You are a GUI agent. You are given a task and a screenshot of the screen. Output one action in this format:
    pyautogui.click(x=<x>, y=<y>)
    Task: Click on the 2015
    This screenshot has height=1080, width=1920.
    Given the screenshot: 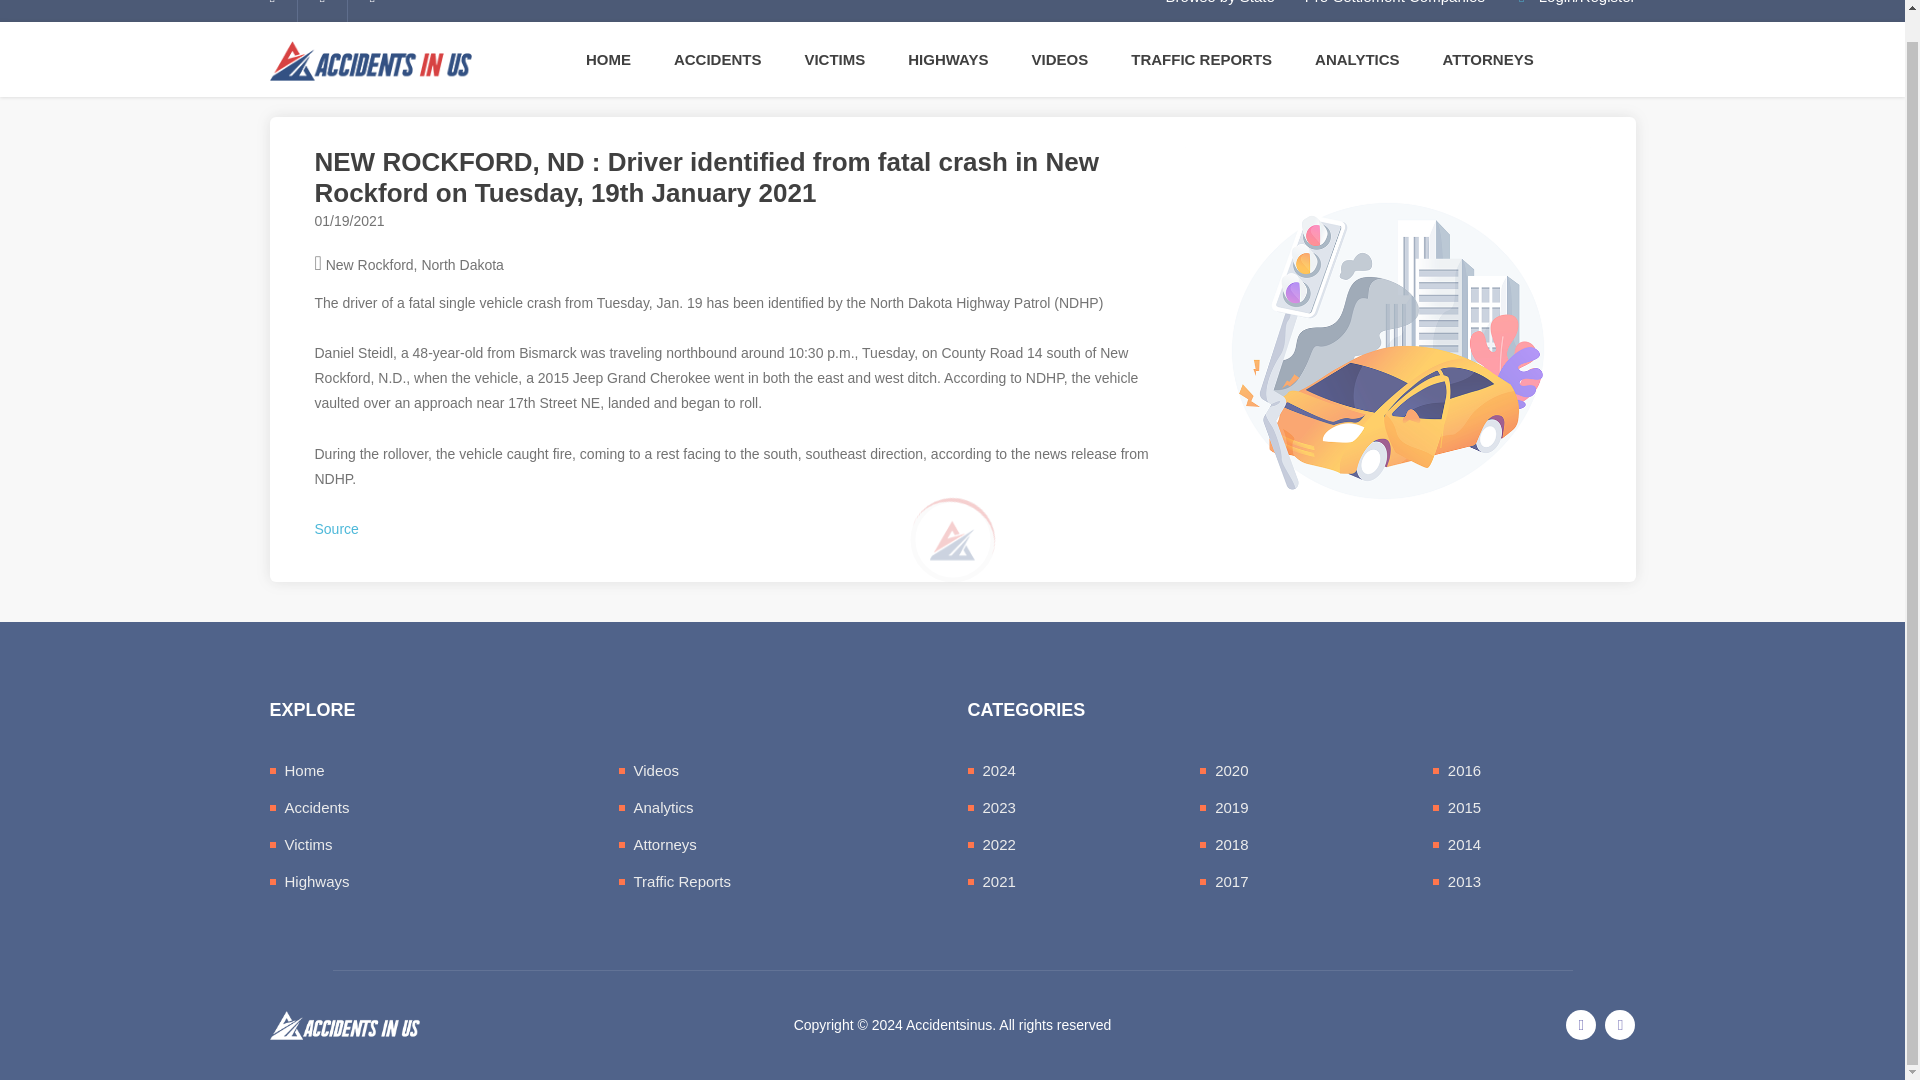 What is the action you would take?
    pyautogui.click(x=1464, y=808)
    